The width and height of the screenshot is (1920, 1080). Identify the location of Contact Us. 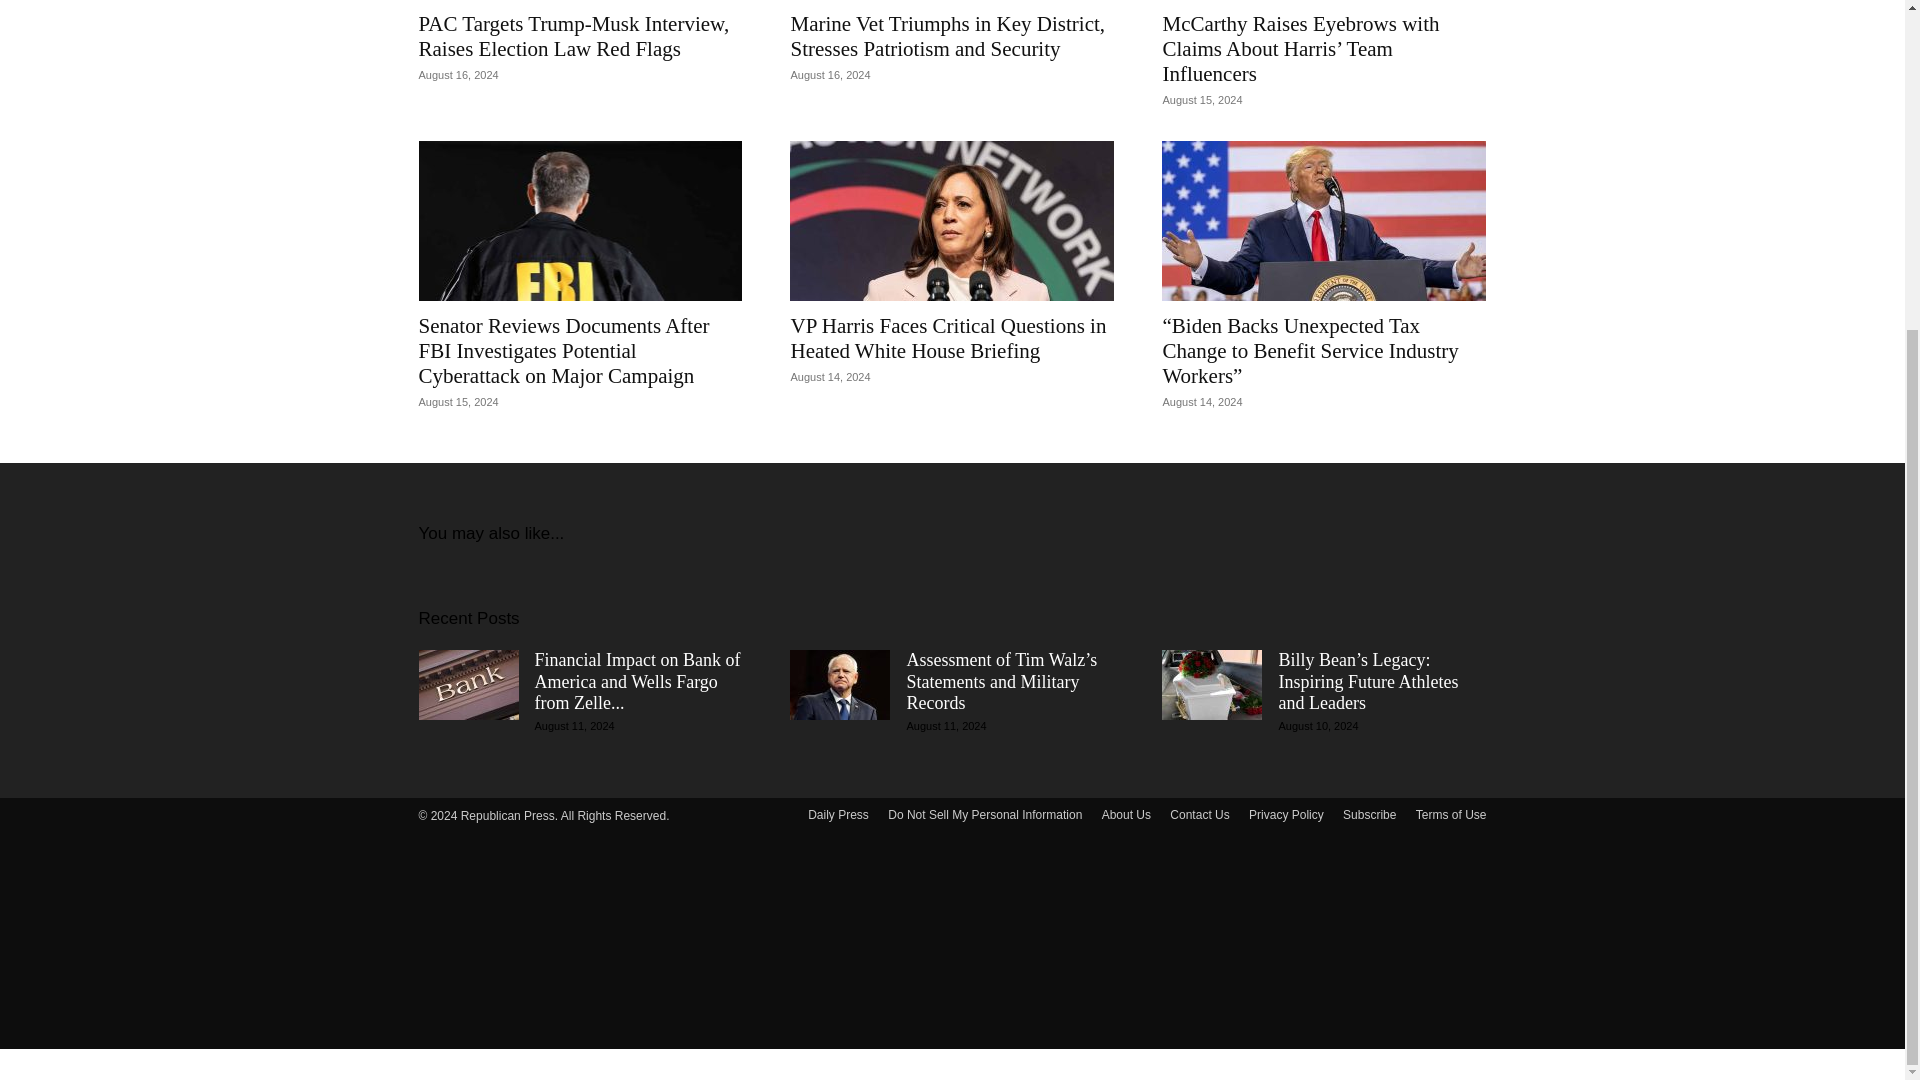
(1198, 814).